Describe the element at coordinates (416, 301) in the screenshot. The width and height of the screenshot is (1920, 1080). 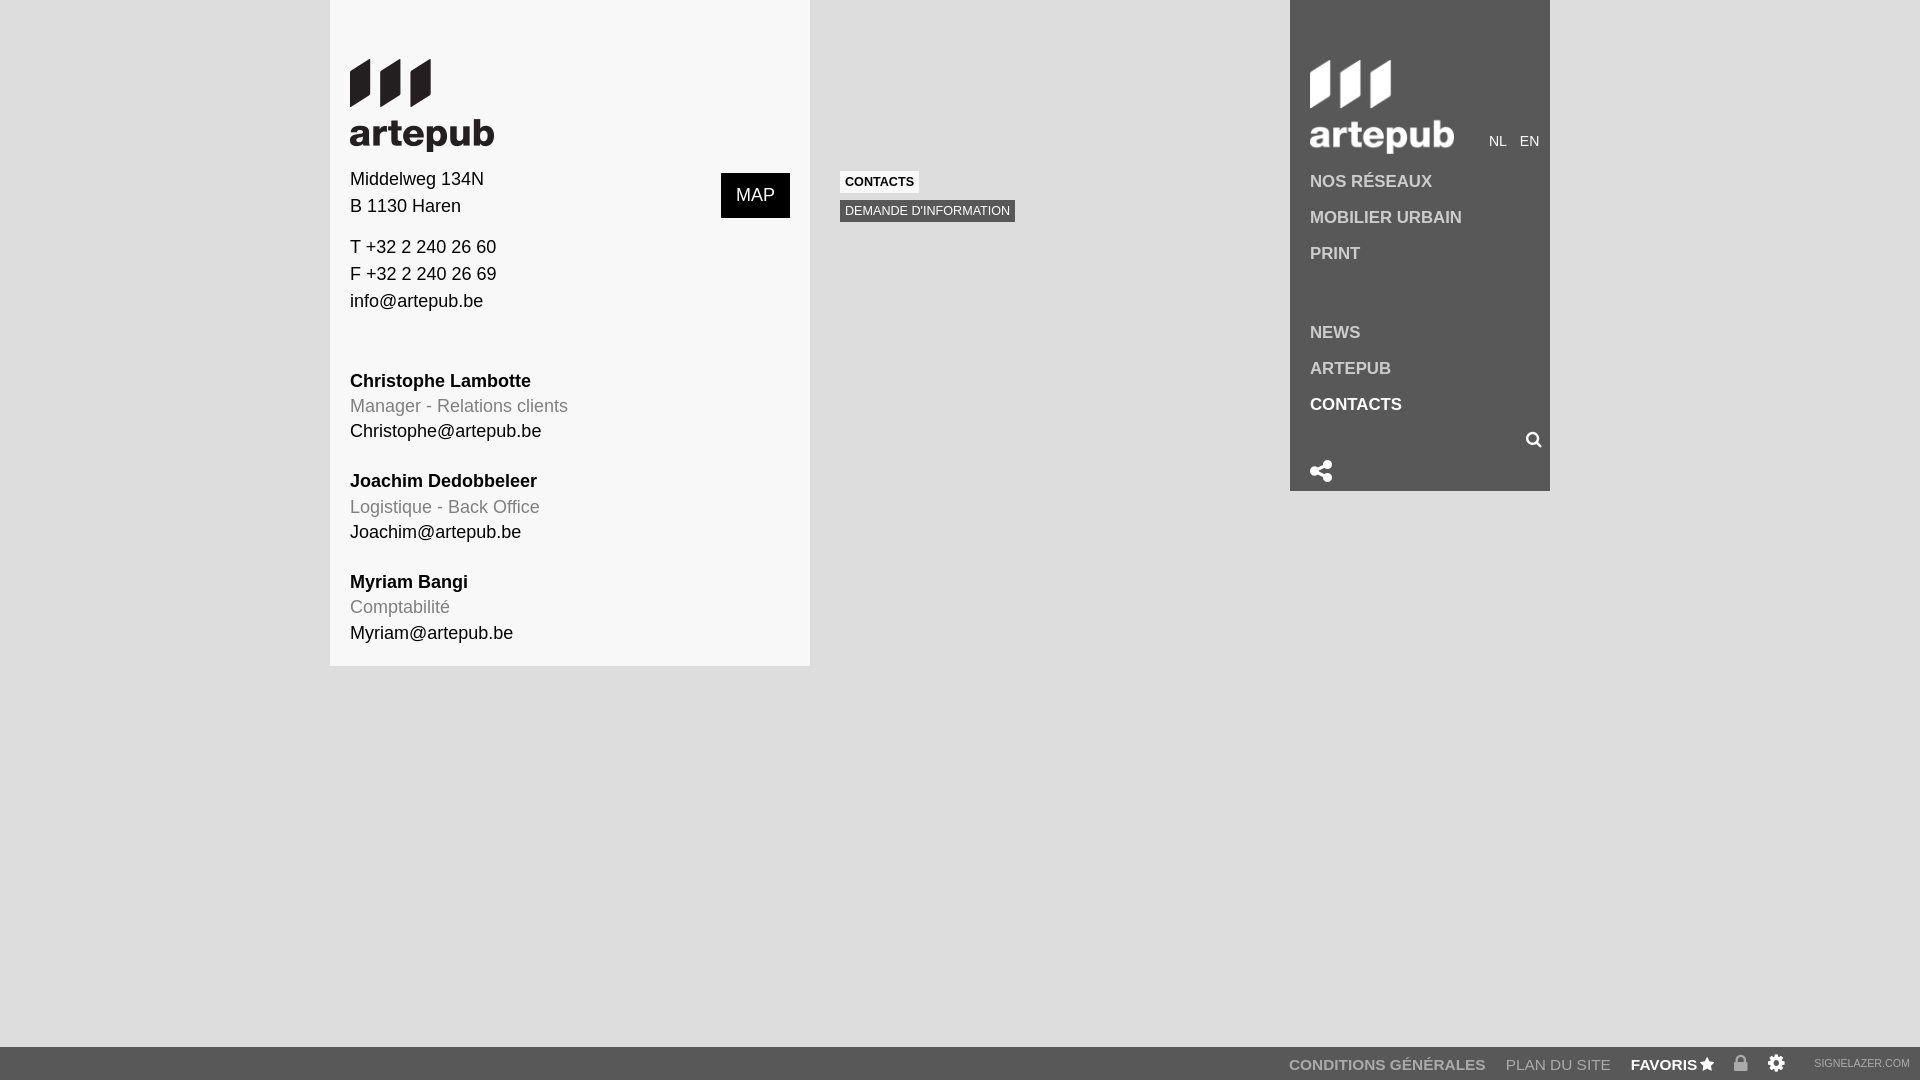
I see `info@artepub.be` at that location.